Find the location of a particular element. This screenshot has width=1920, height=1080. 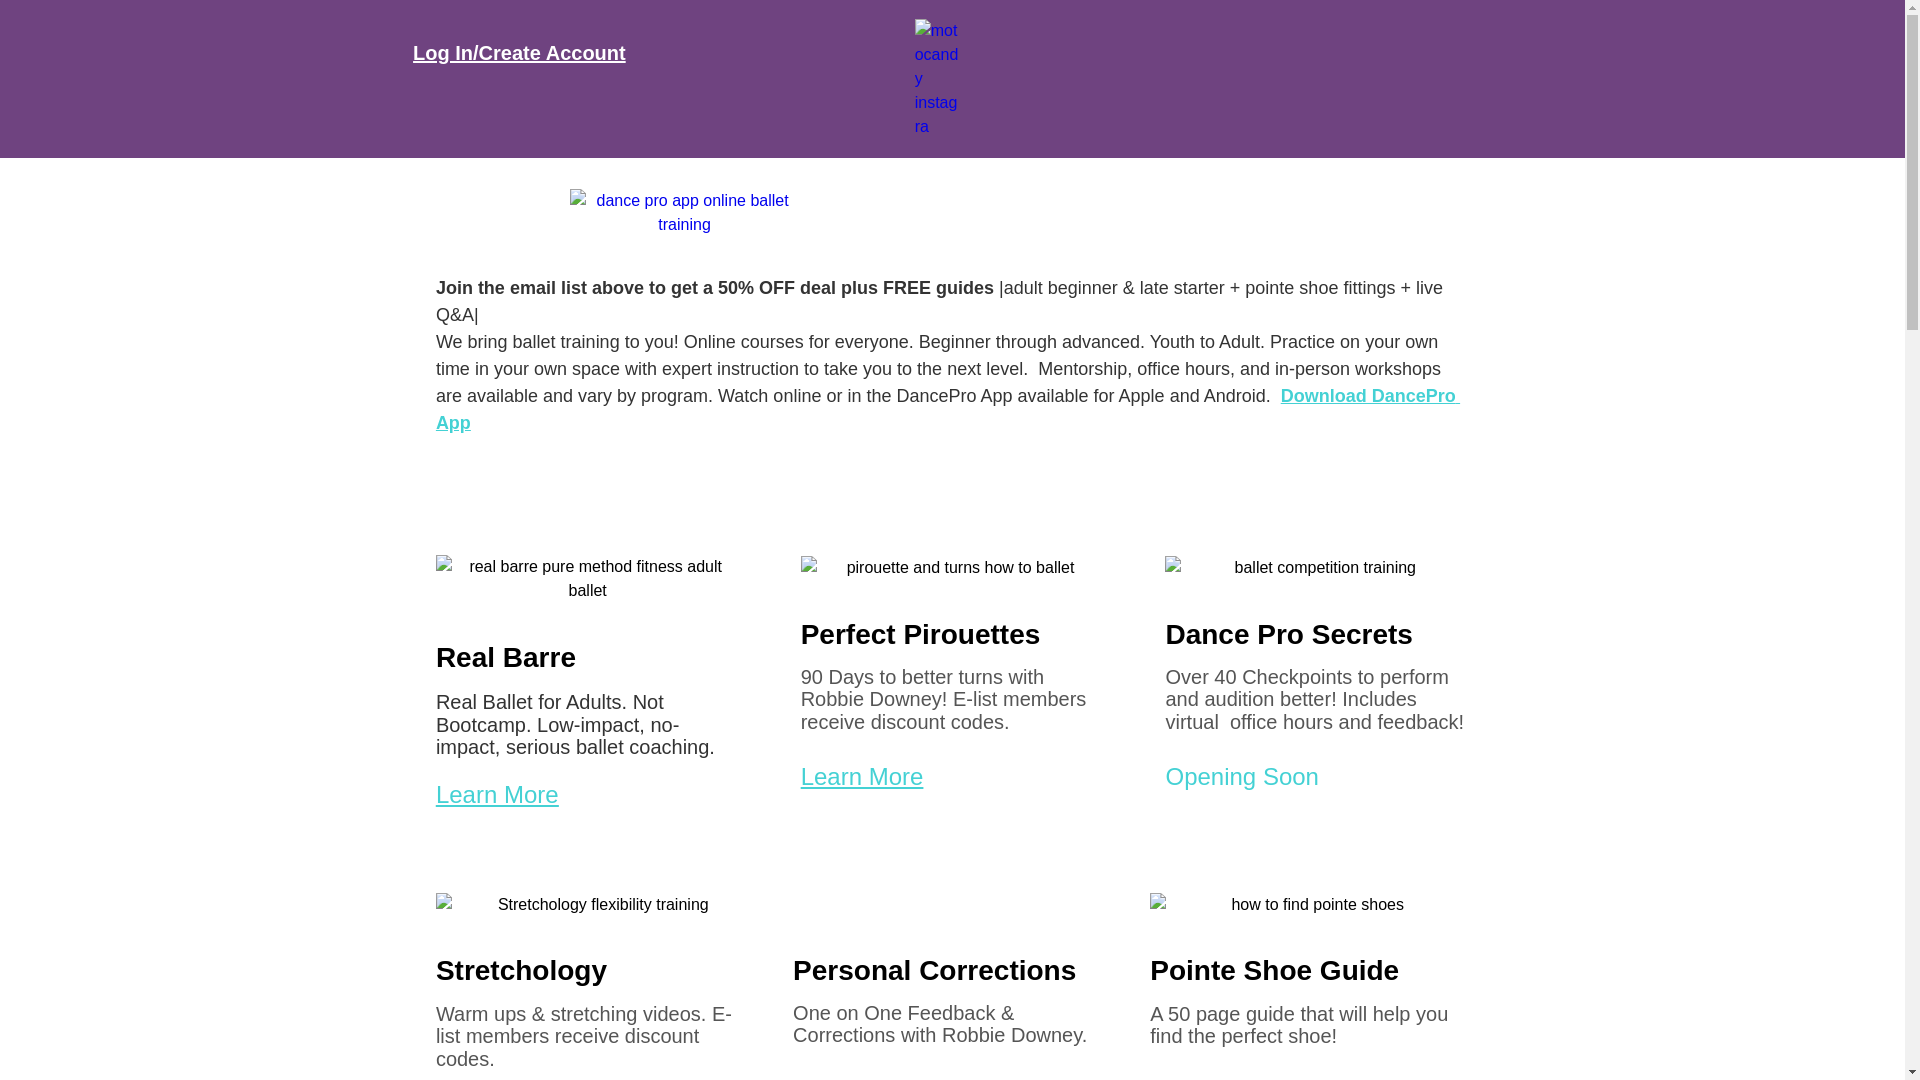

Learn More is located at coordinates (496, 794).